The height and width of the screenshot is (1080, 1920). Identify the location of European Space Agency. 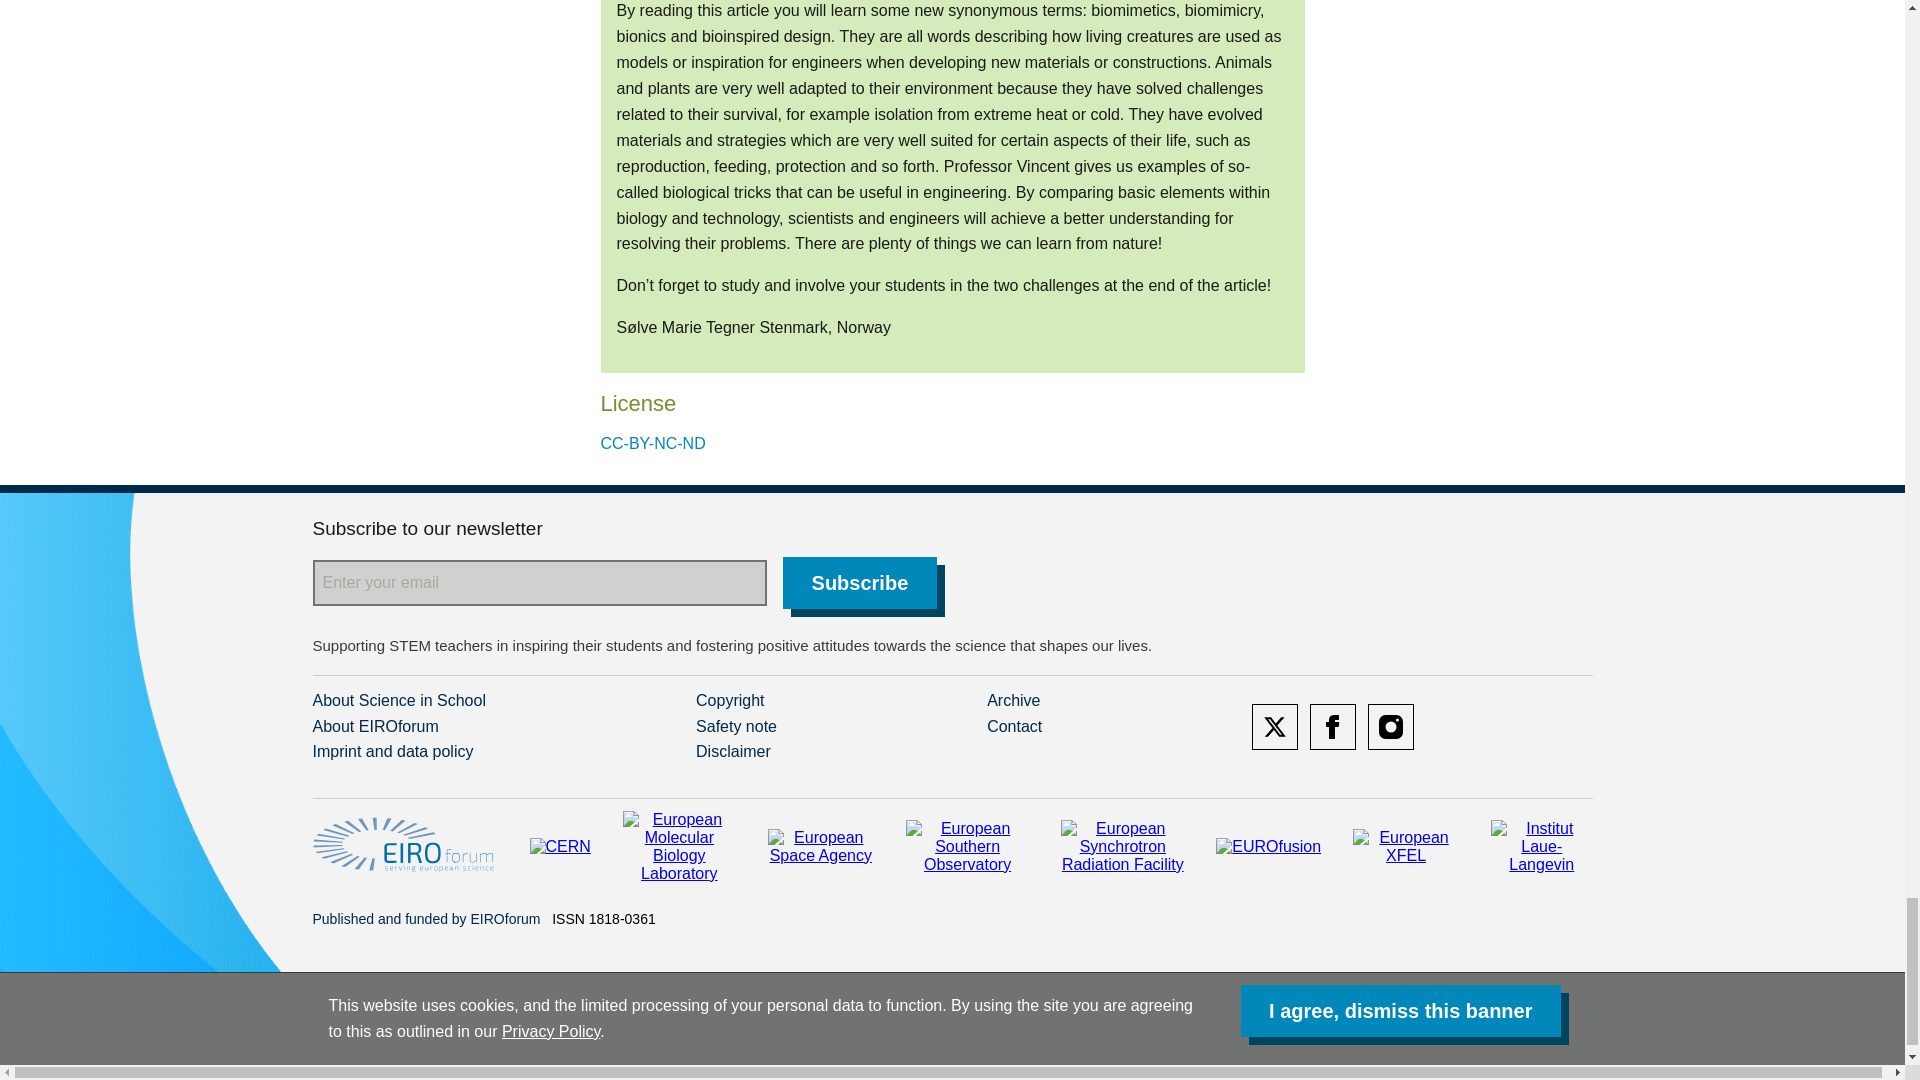
(820, 847).